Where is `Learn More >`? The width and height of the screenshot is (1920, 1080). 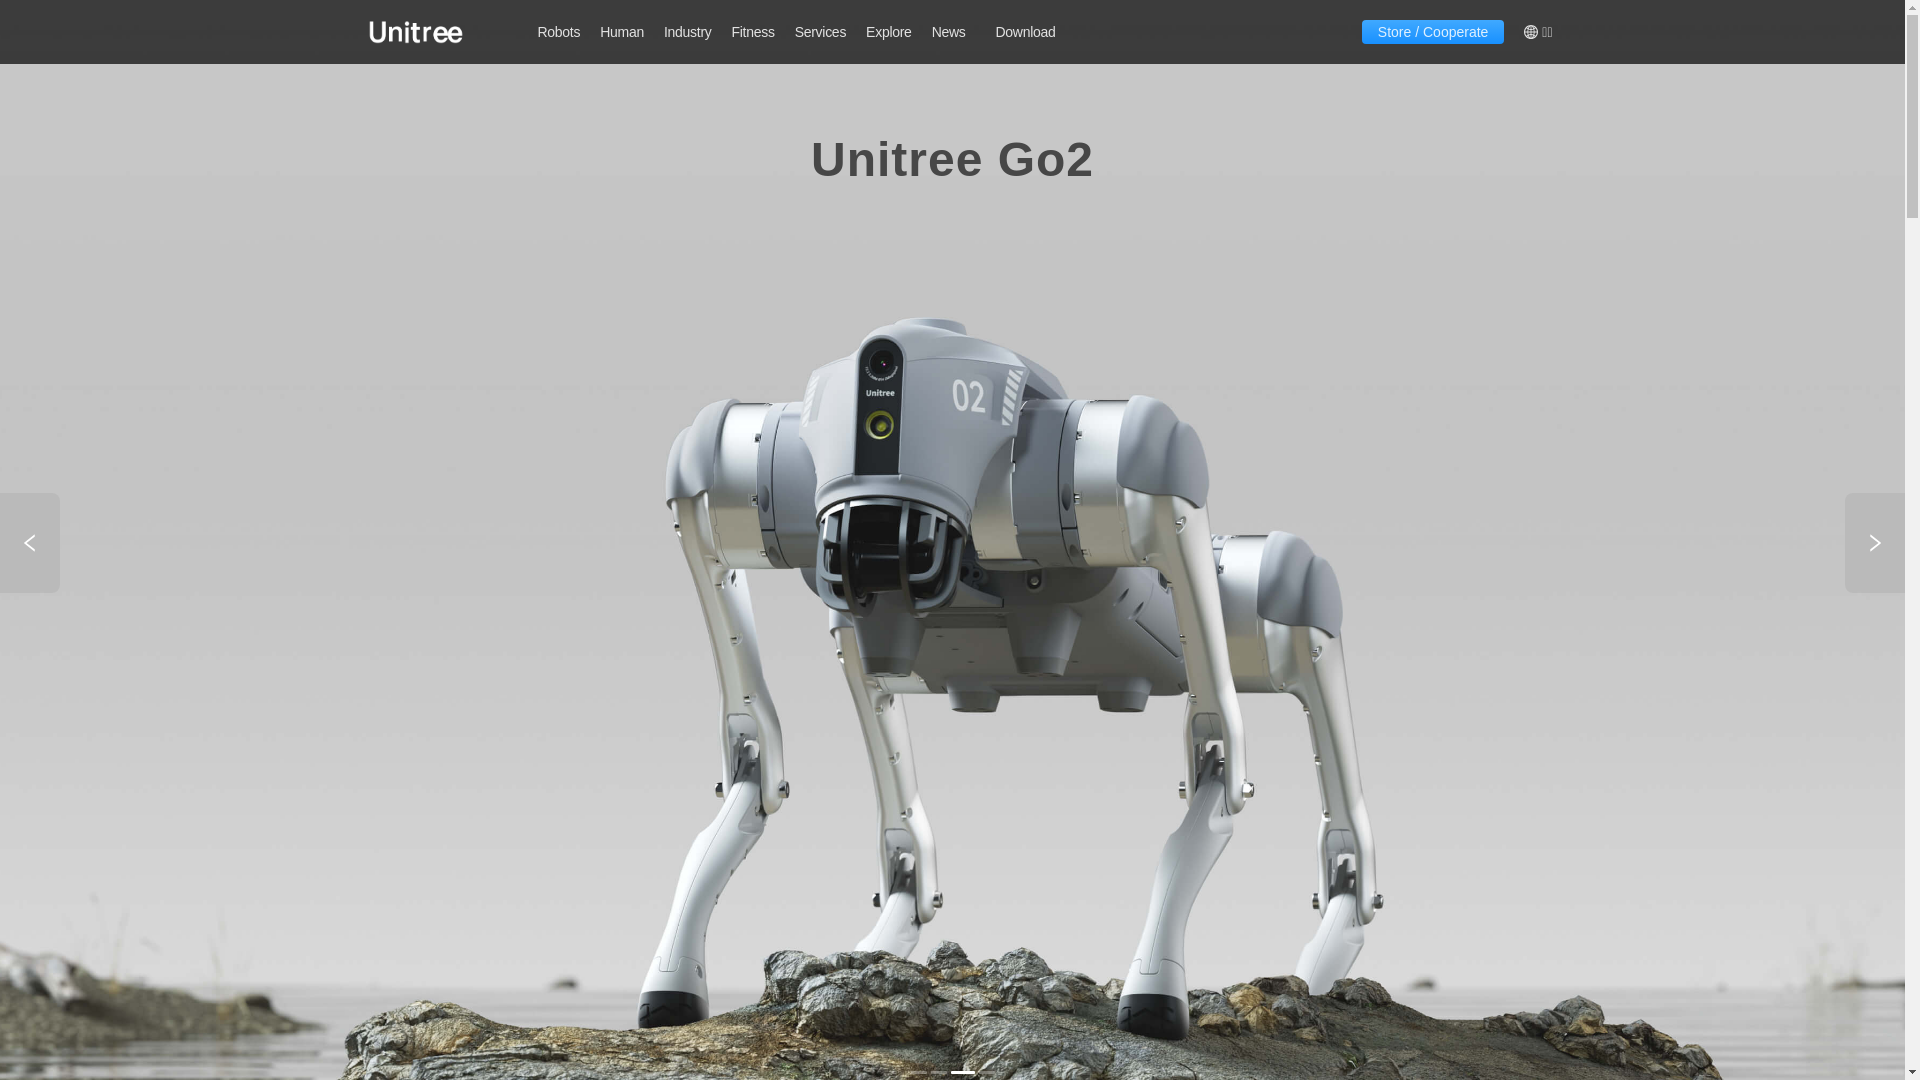
Learn More > is located at coordinates (953, 265).